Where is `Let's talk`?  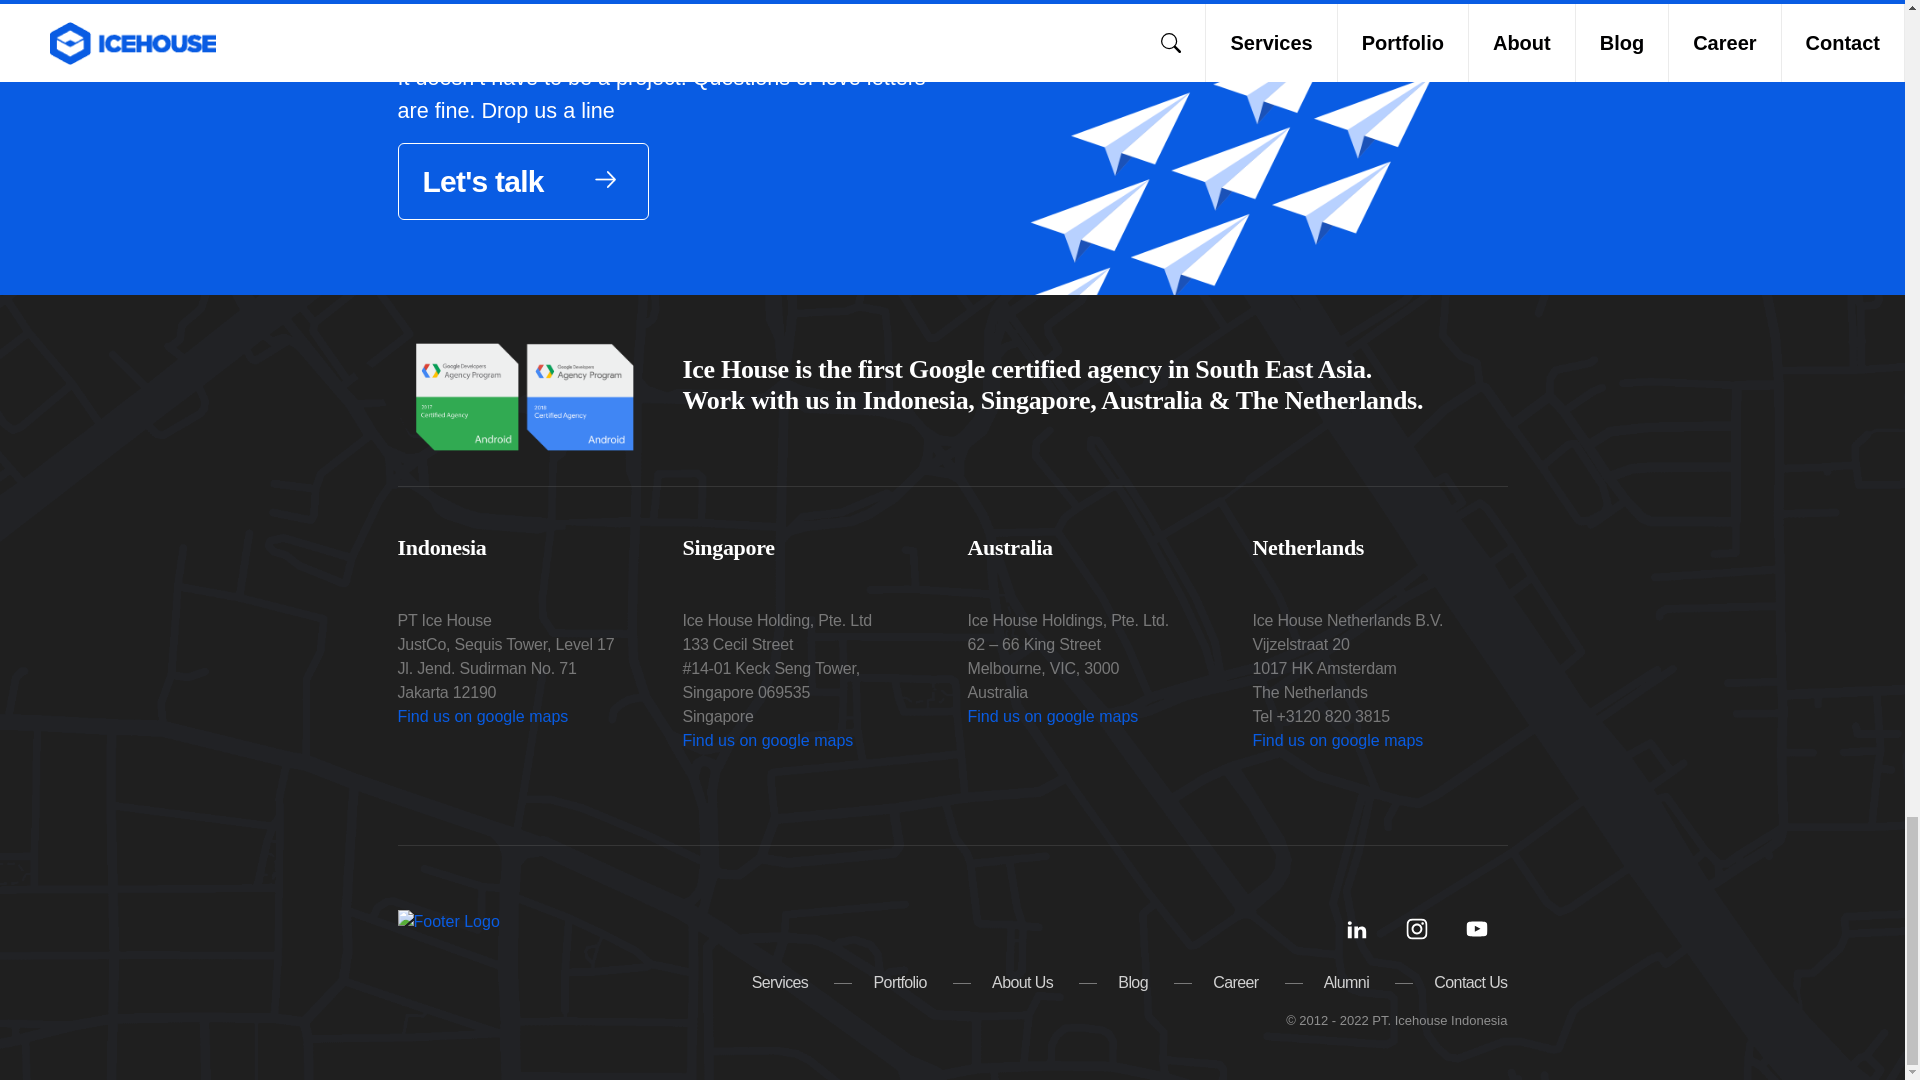
Let's talk is located at coordinates (522, 181).